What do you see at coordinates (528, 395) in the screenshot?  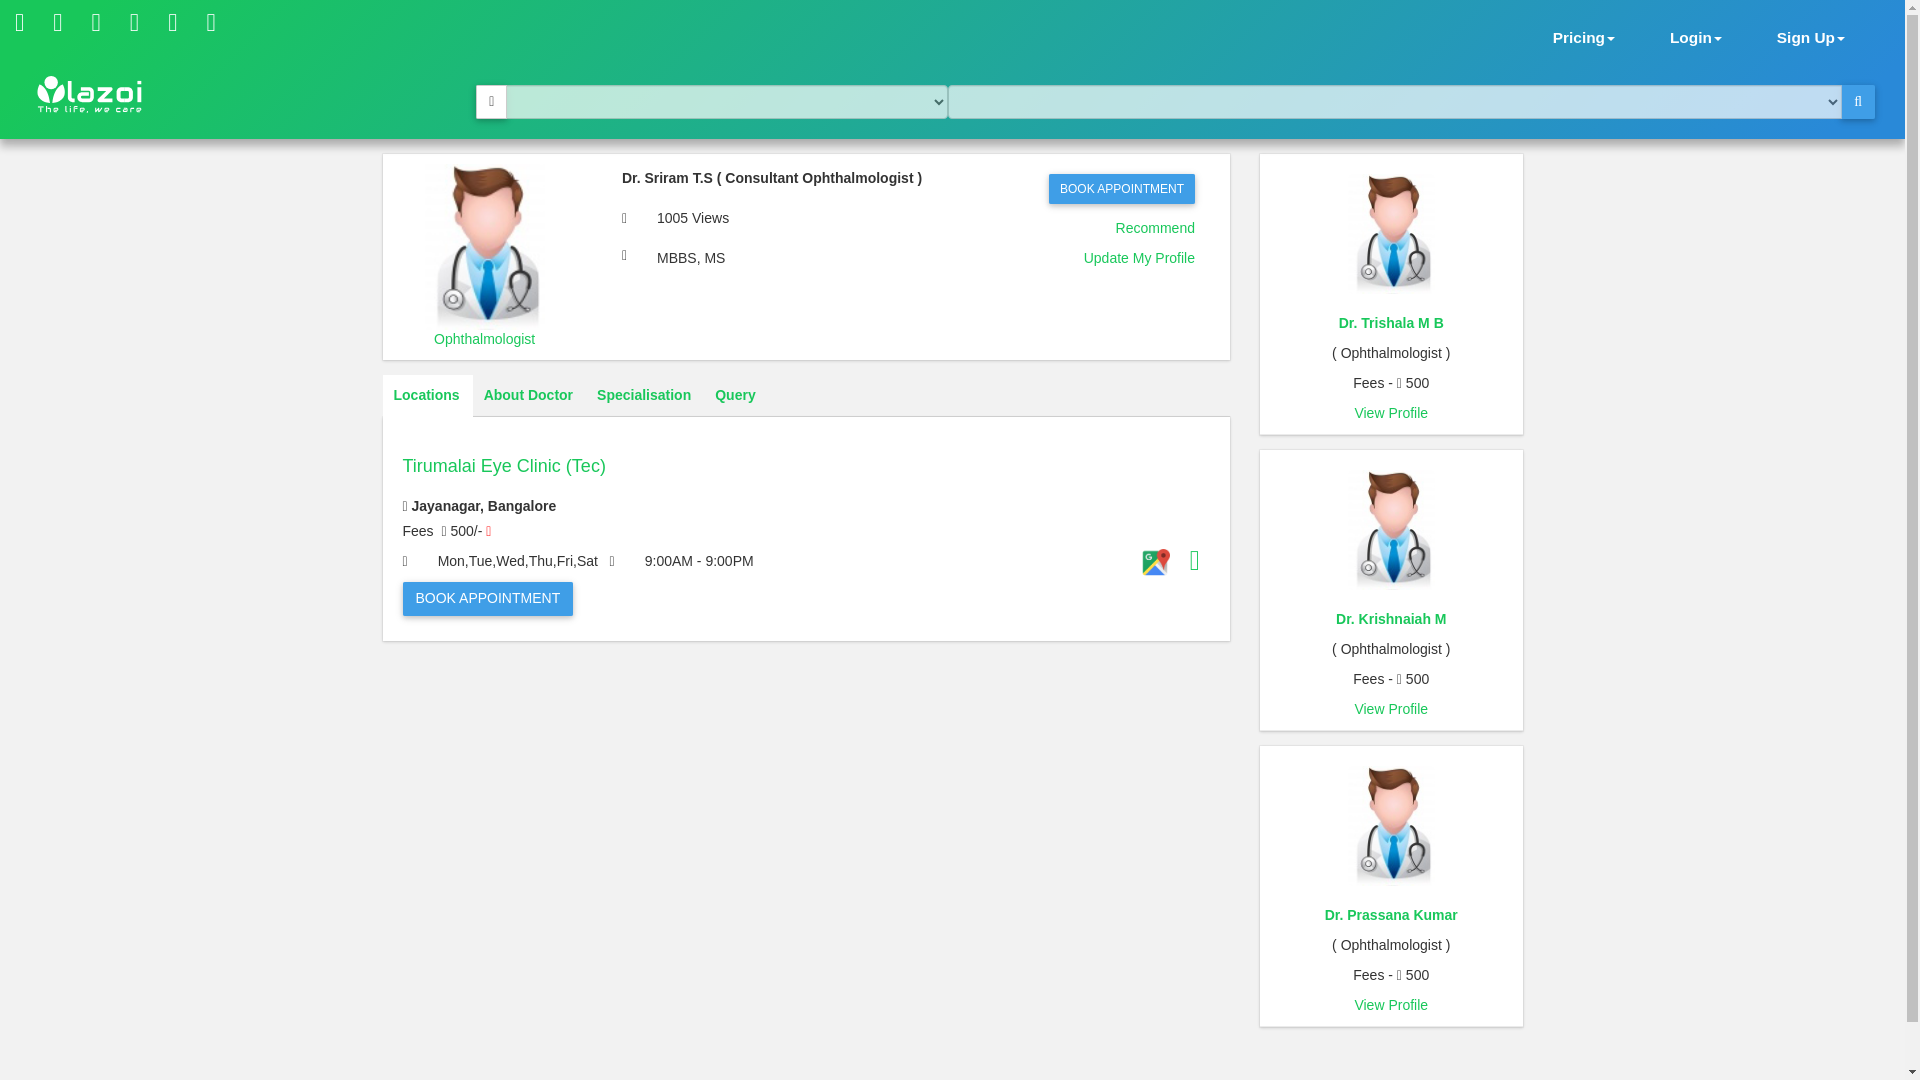 I see `About Doctor` at bounding box center [528, 395].